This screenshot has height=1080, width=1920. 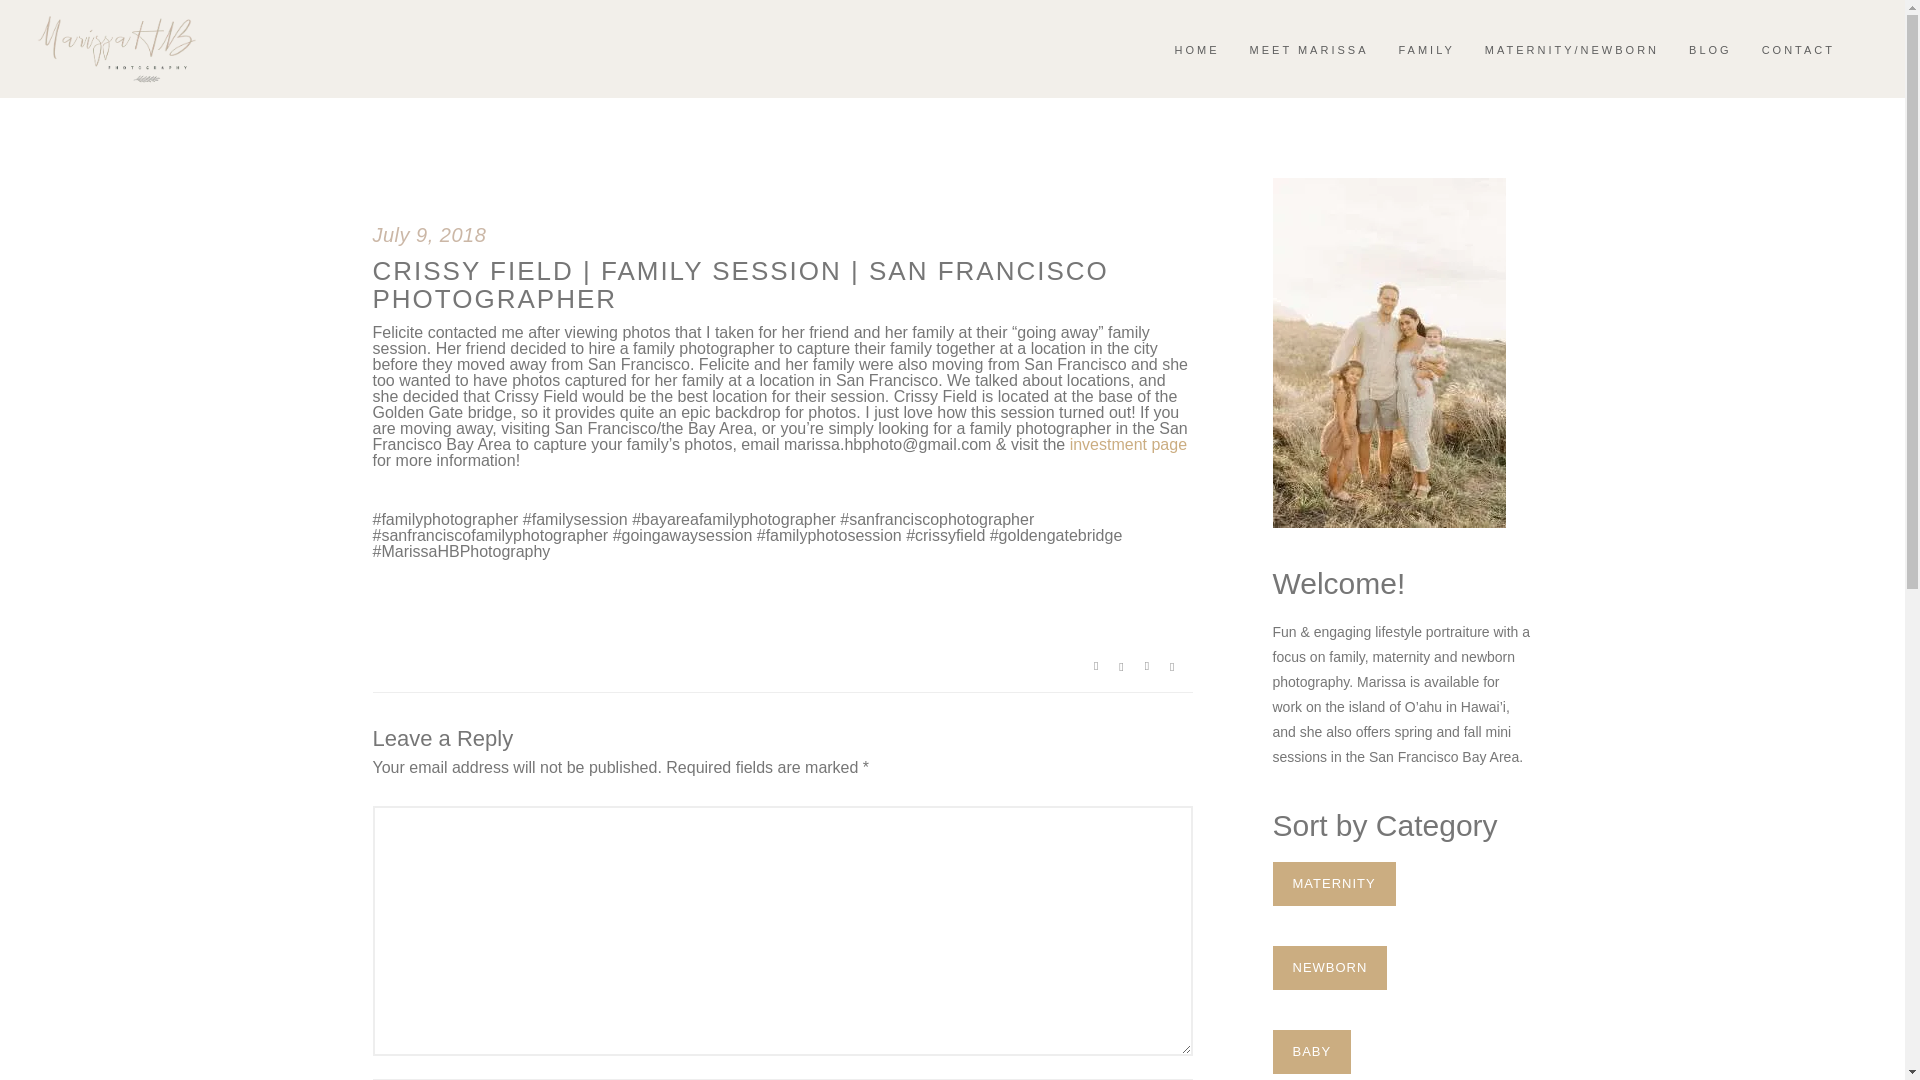 I want to click on MATERNITY, so click(x=1333, y=884).